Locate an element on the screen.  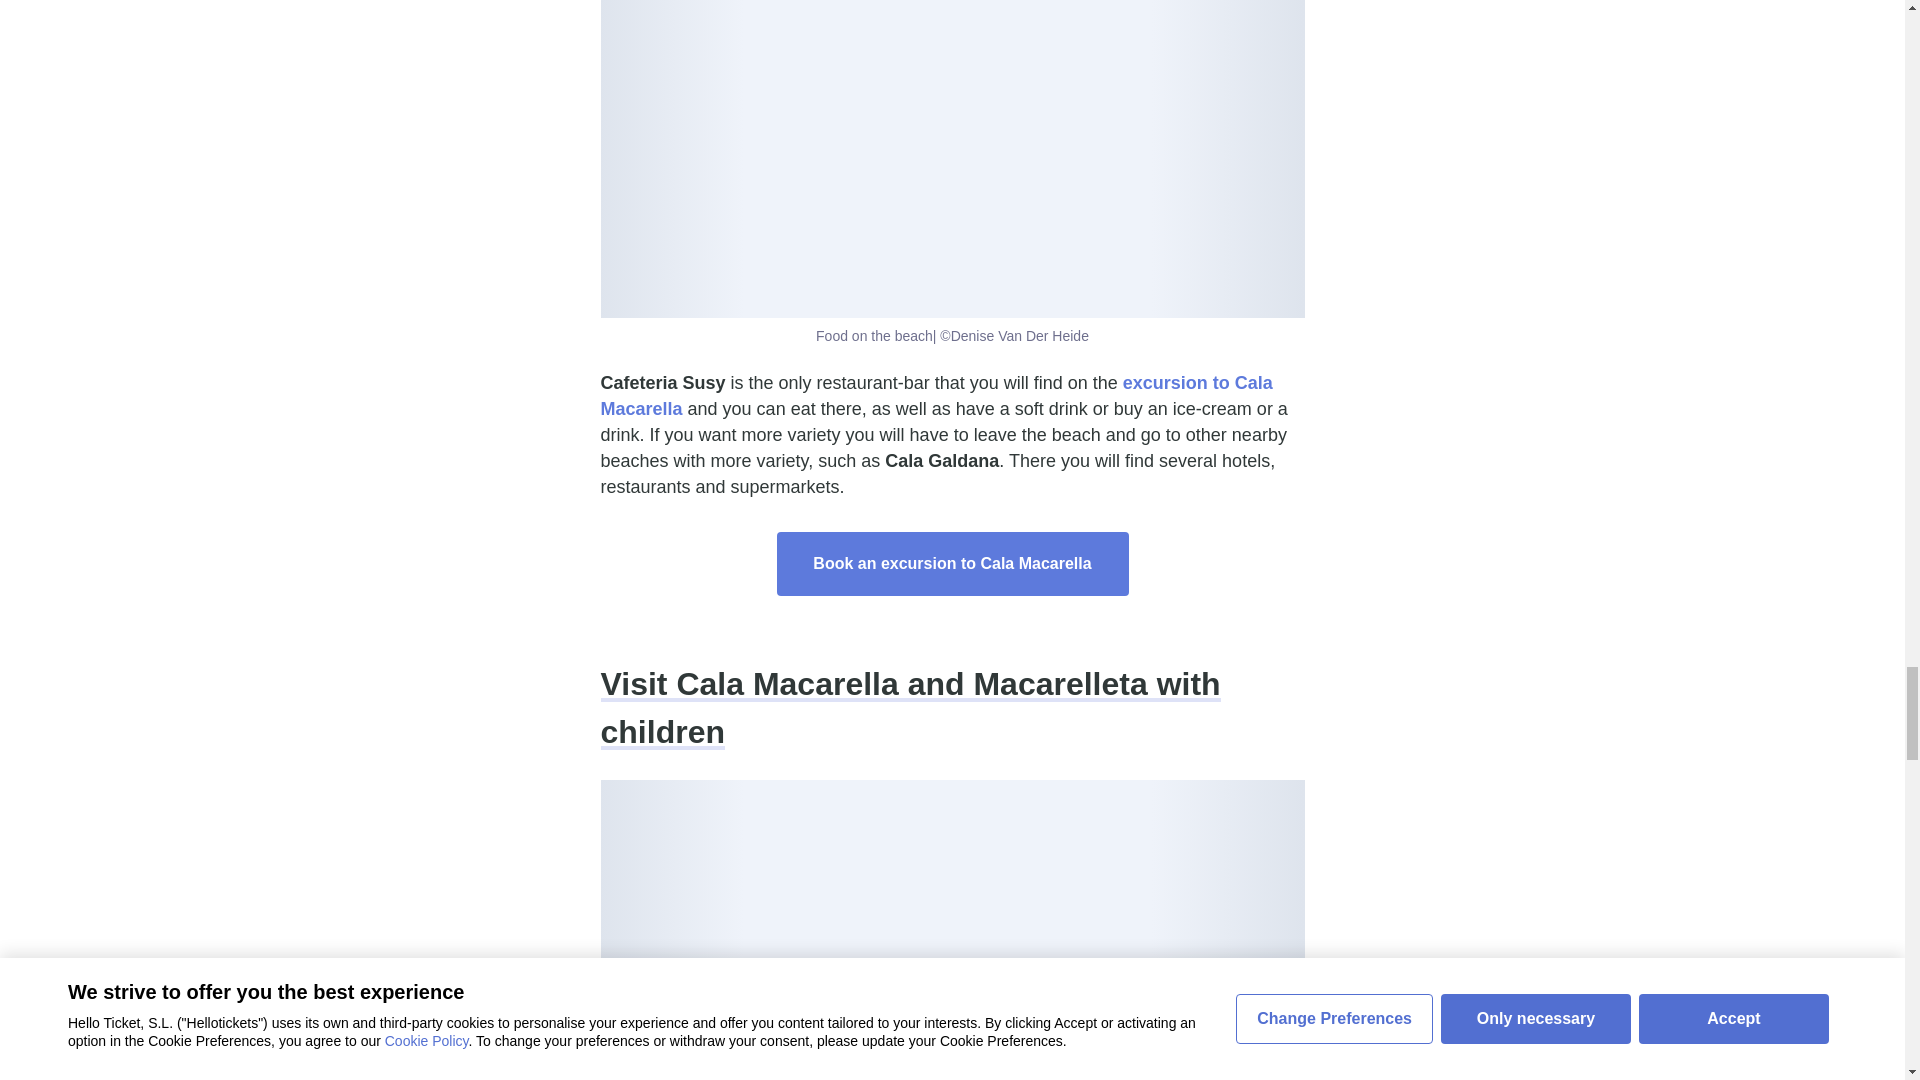
Book an excursion to Cala Macarella is located at coordinates (952, 564).